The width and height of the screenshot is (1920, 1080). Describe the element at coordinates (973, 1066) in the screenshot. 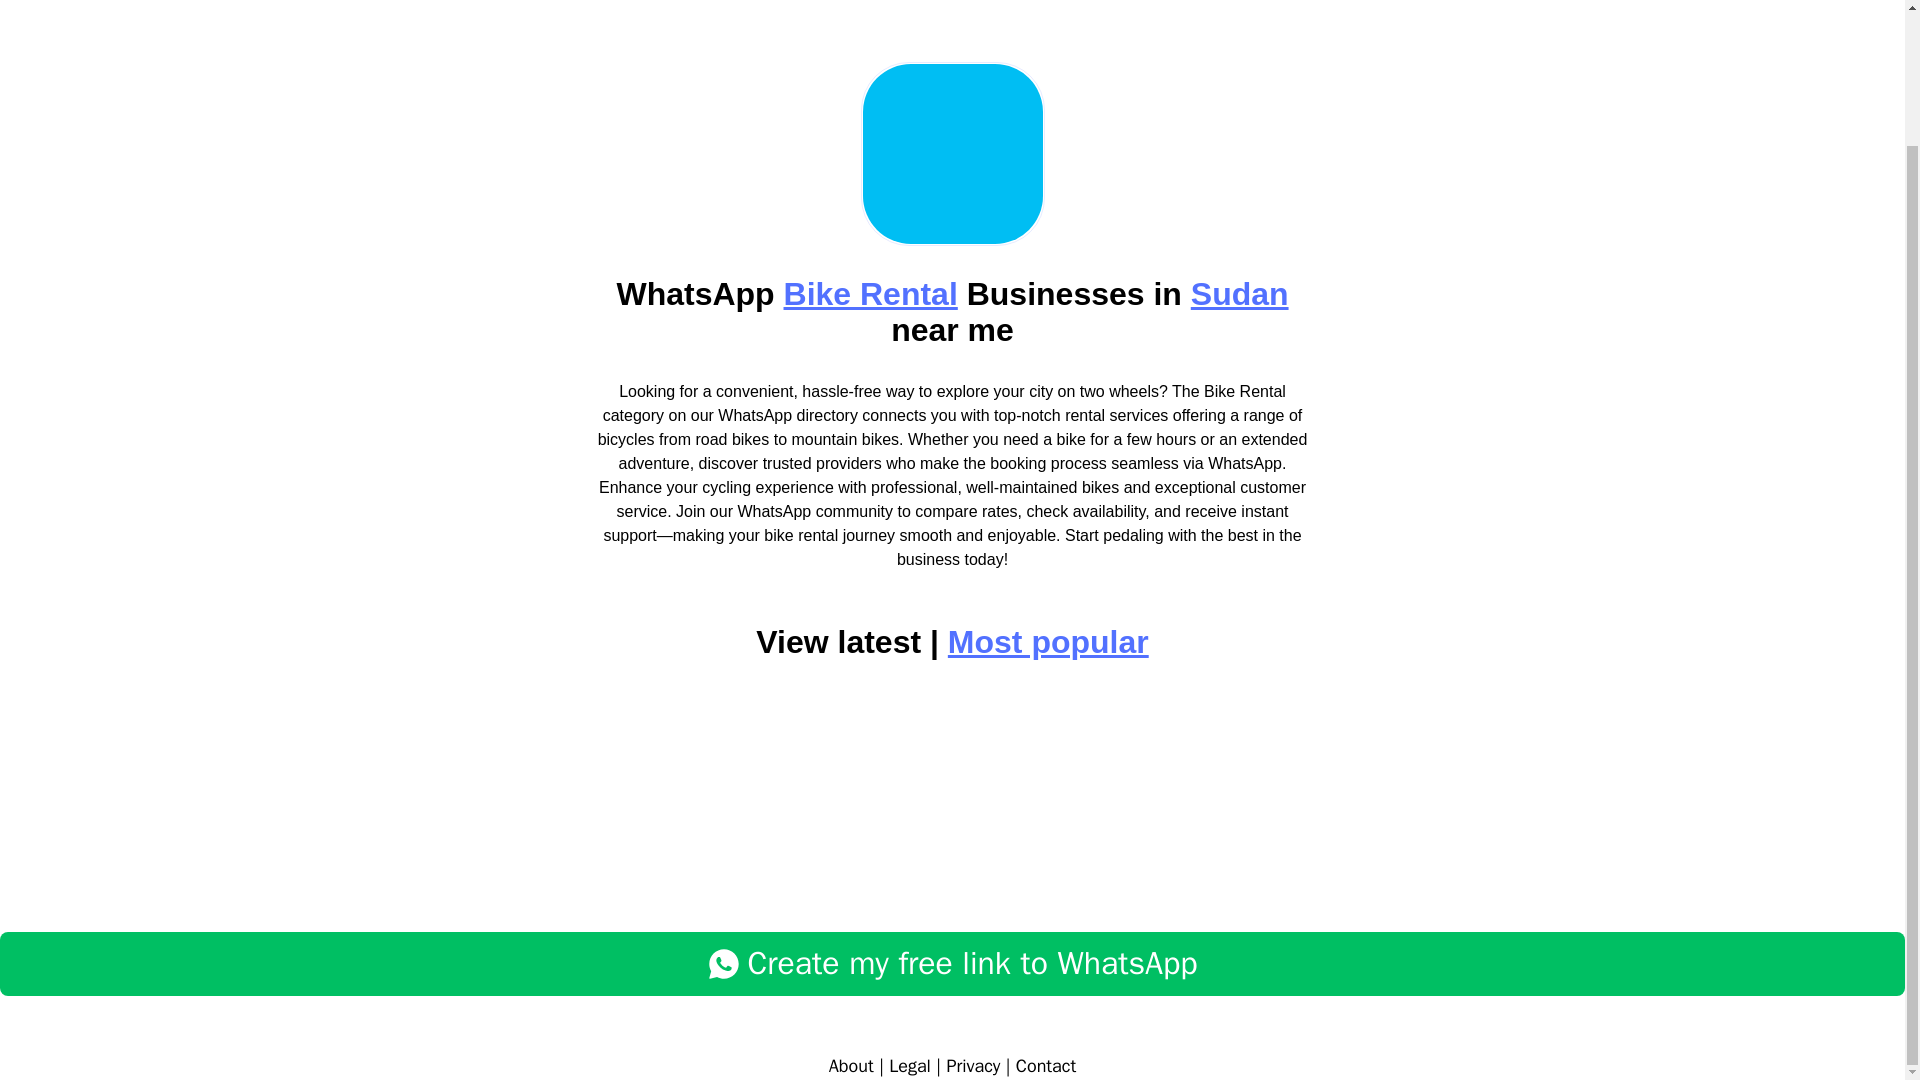

I see `Privacy` at that location.